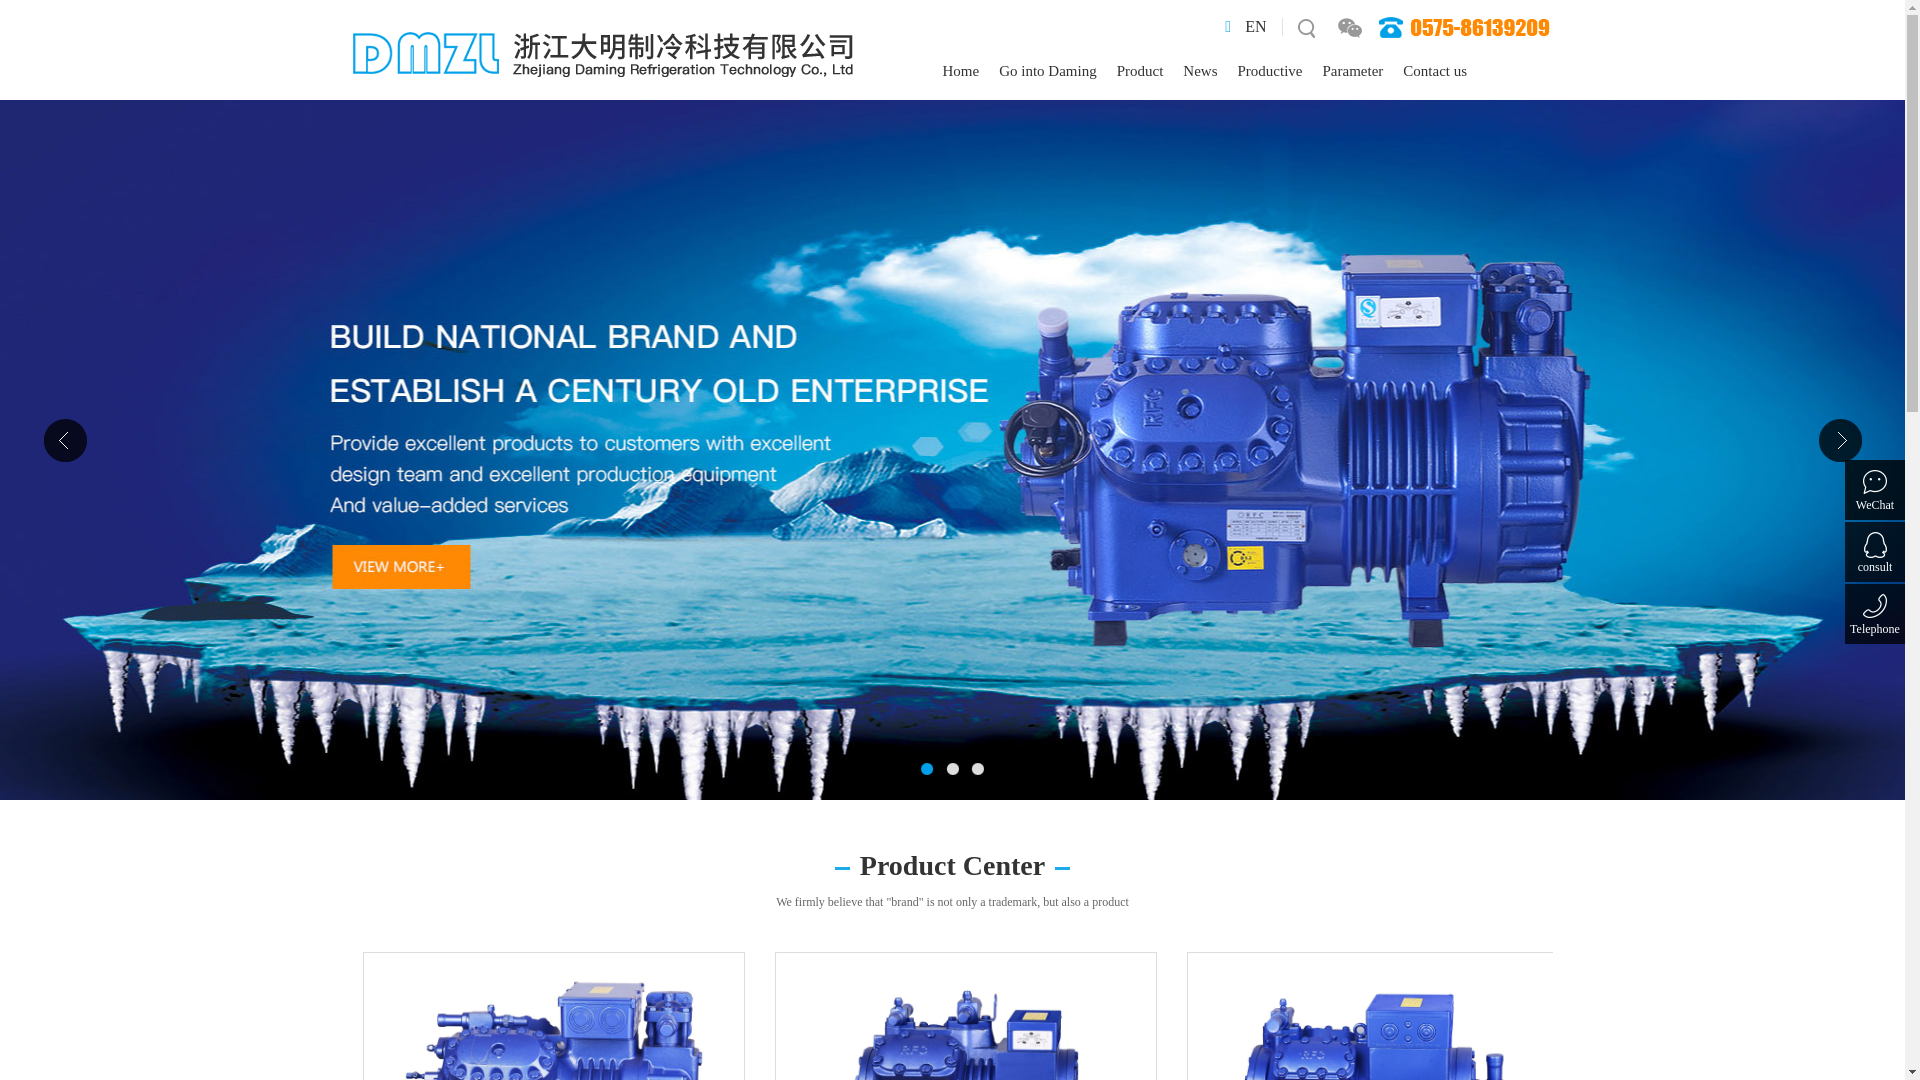  I want to click on 3, so click(978, 768).